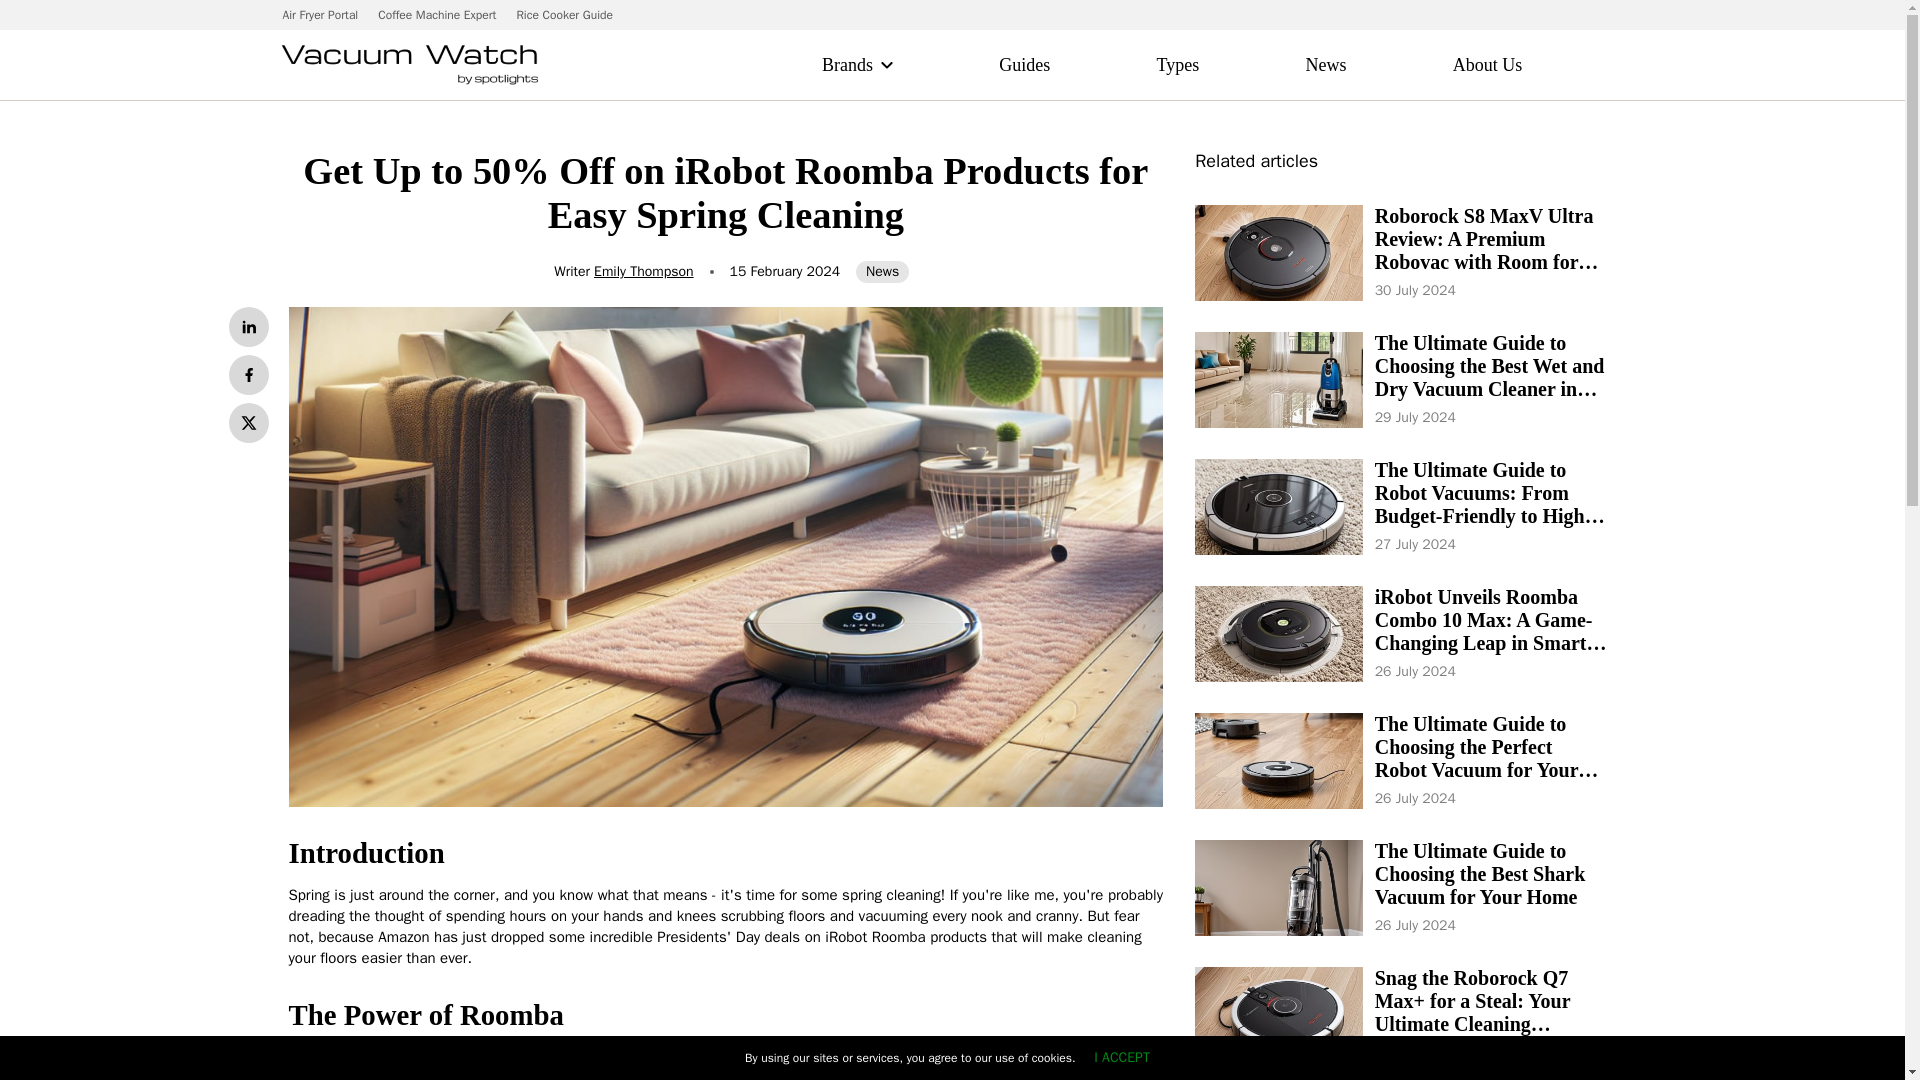  What do you see at coordinates (320, 14) in the screenshot?
I see `Air Fryer Portal` at bounding box center [320, 14].